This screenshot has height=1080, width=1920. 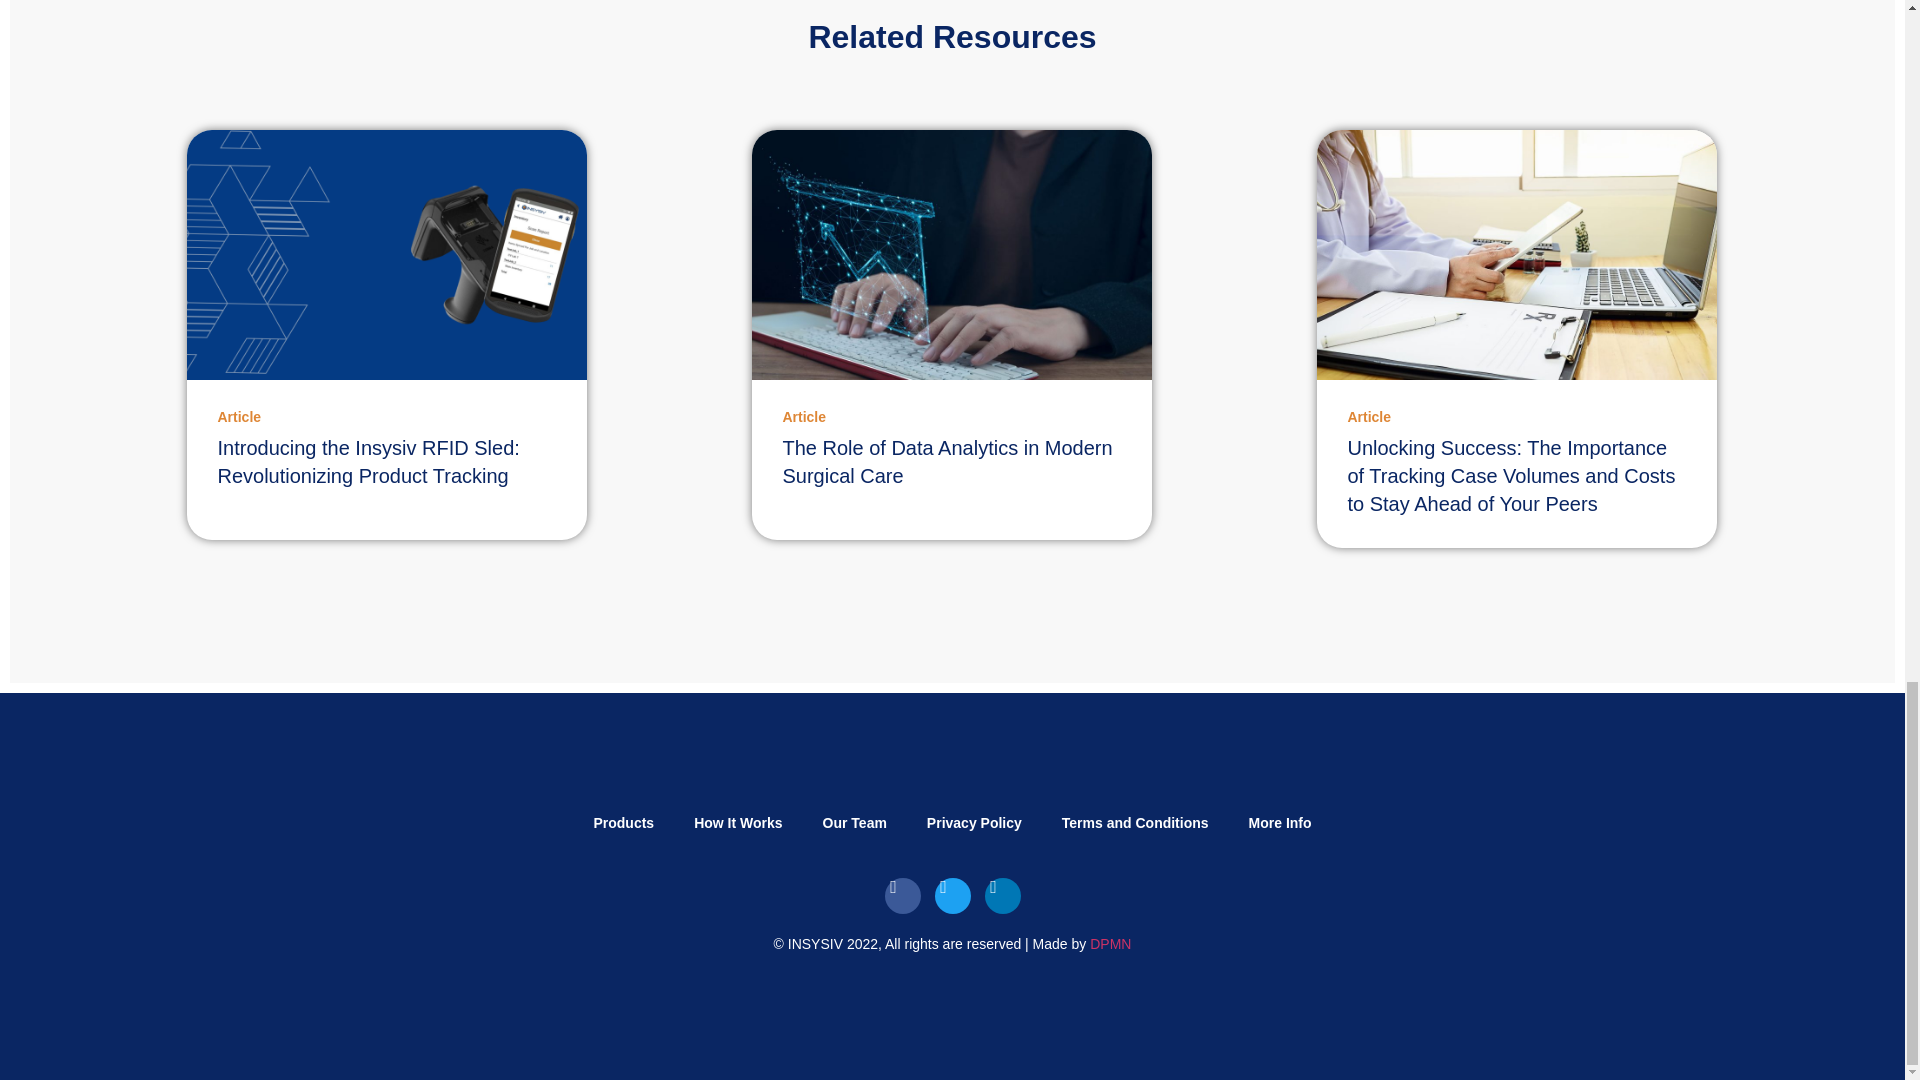 I want to click on Terms and Conditions, so click(x=1135, y=823).